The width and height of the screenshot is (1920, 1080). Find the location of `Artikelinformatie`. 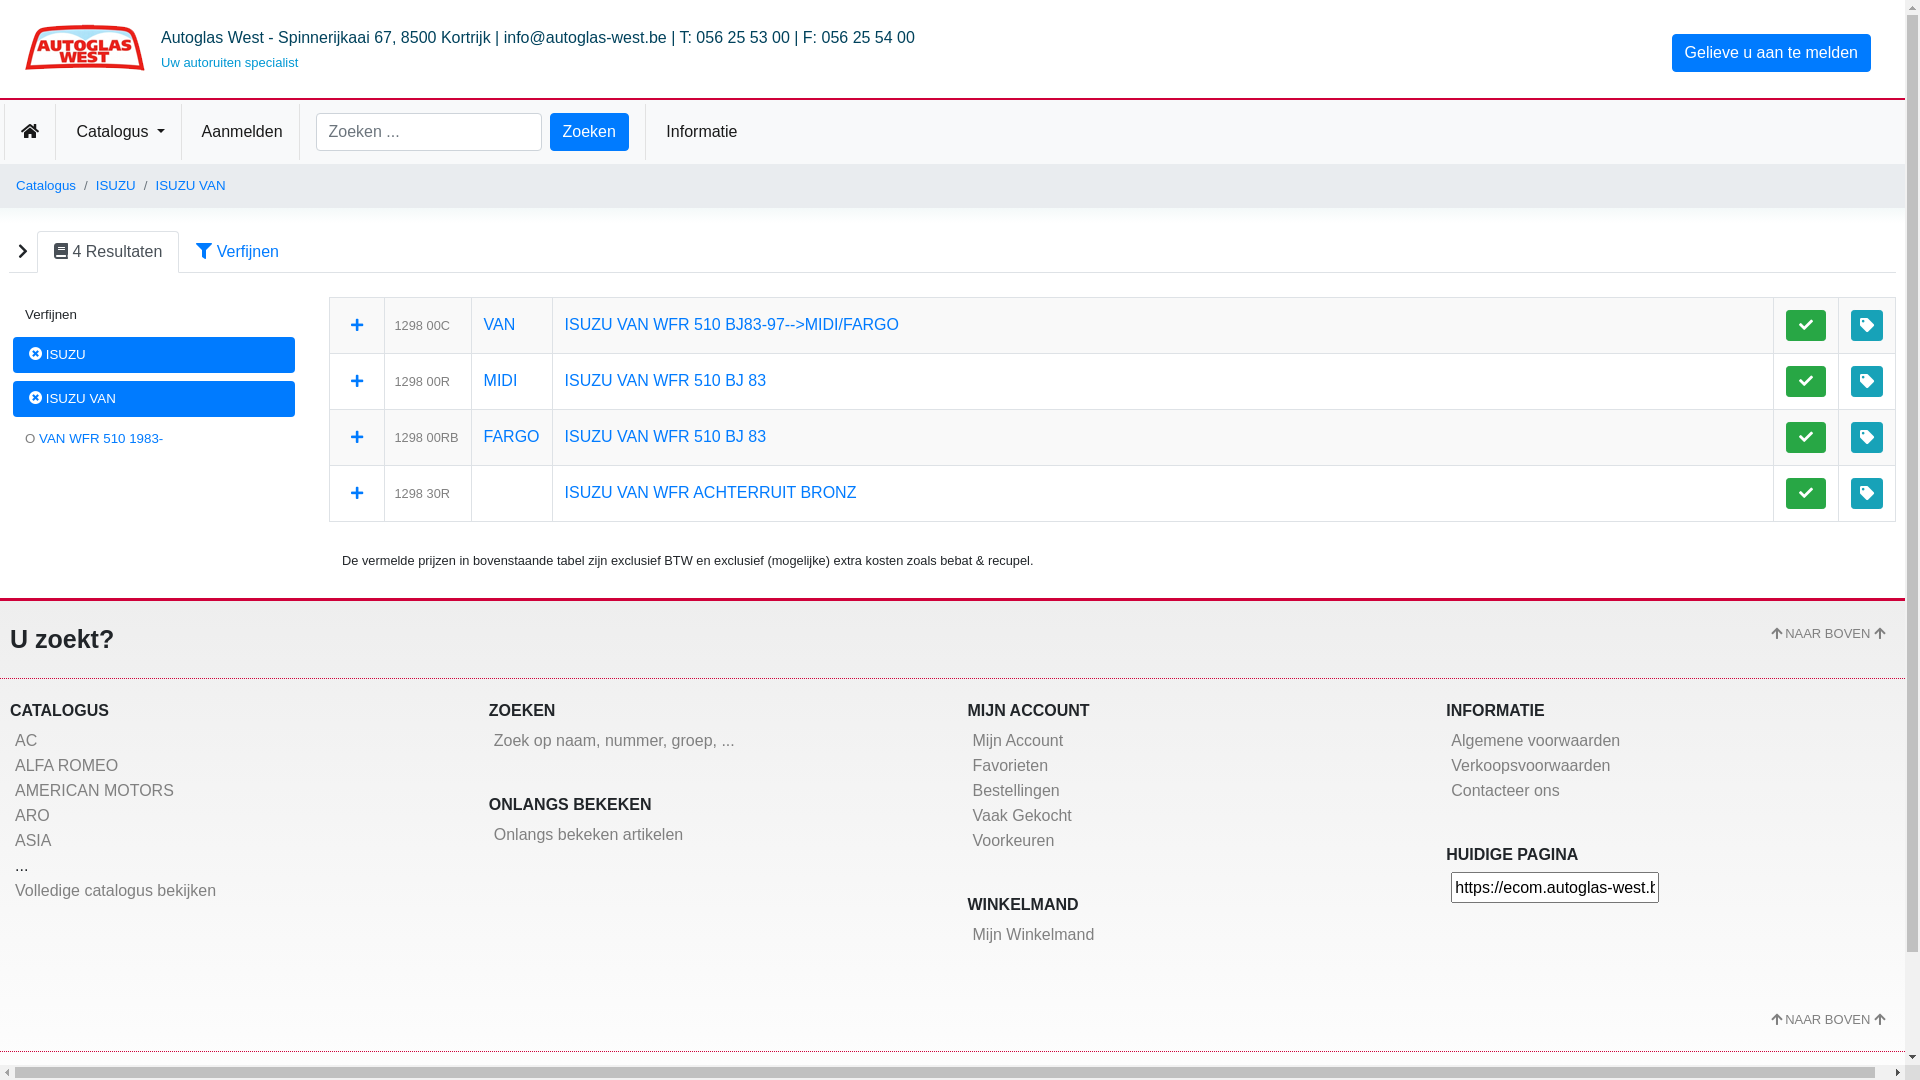

Artikelinformatie is located at coordinates (1867, 438).